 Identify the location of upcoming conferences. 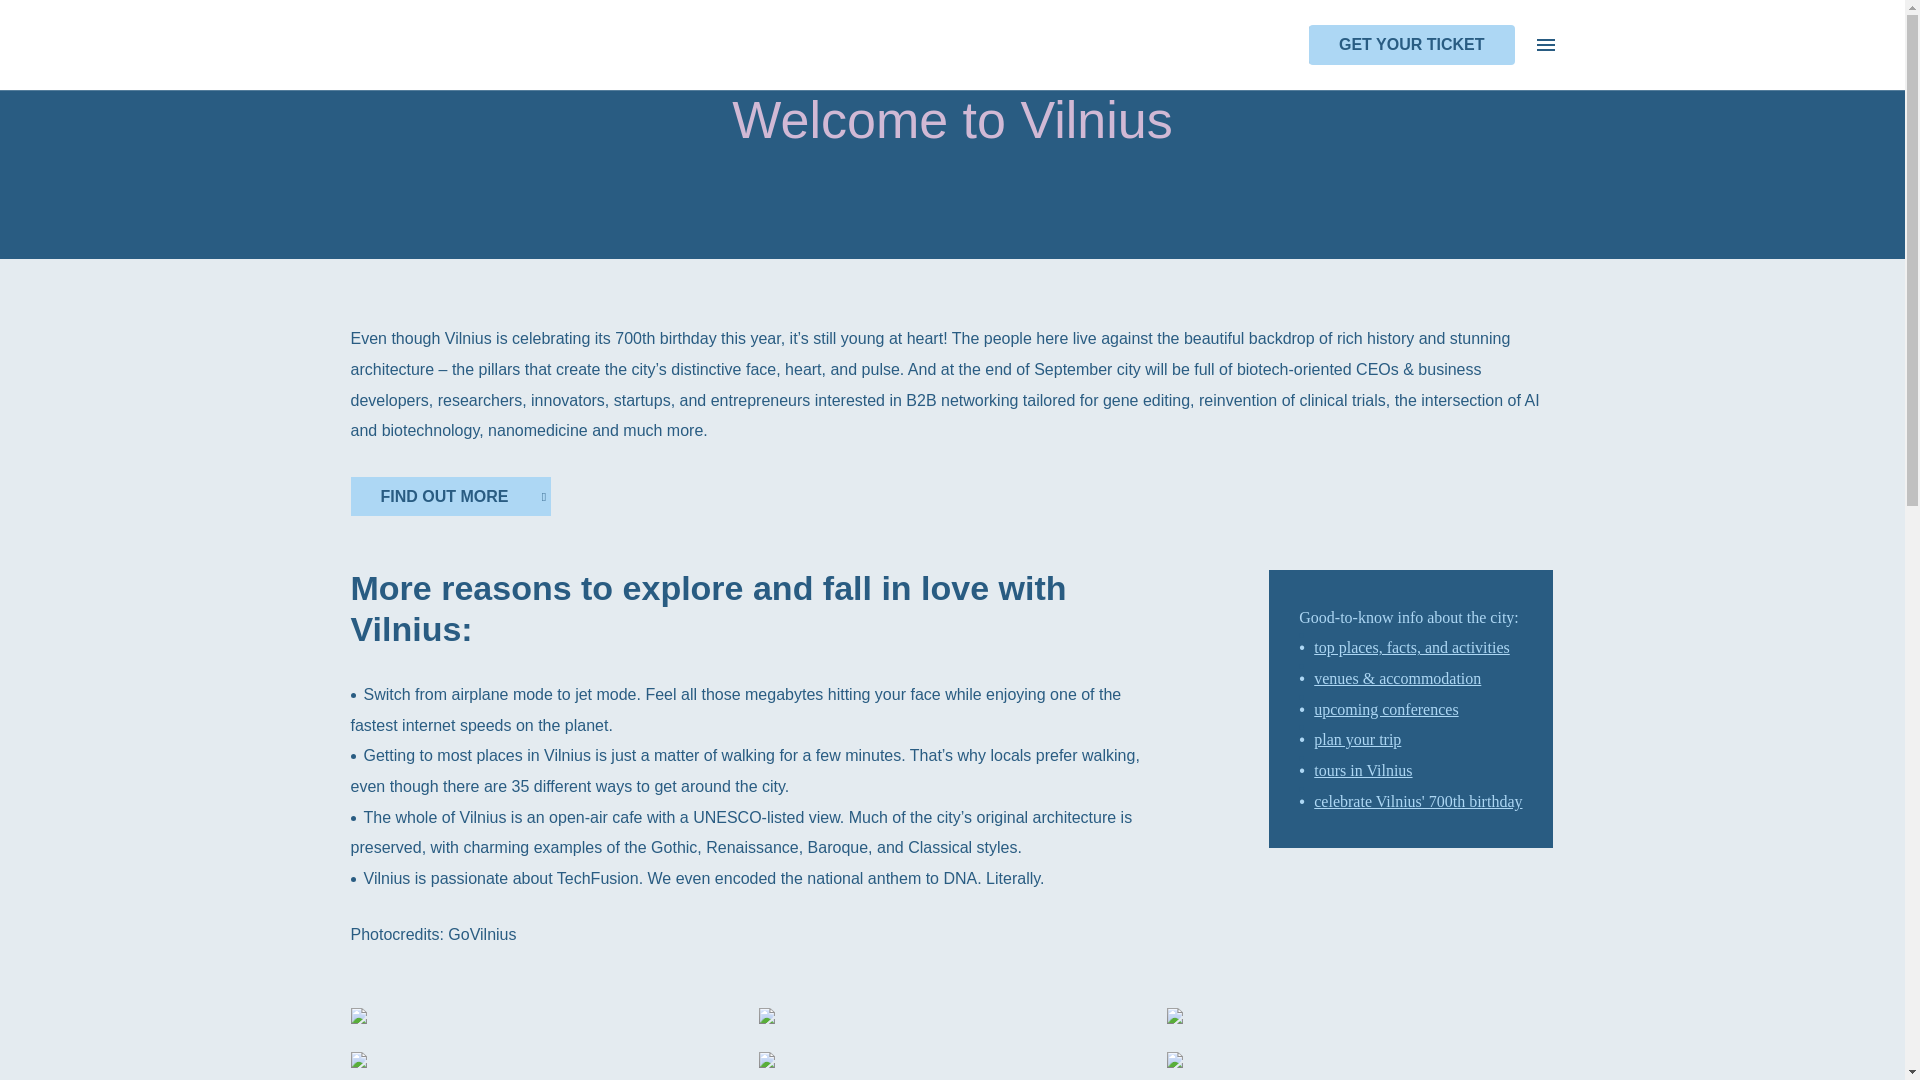
(1385, 709).